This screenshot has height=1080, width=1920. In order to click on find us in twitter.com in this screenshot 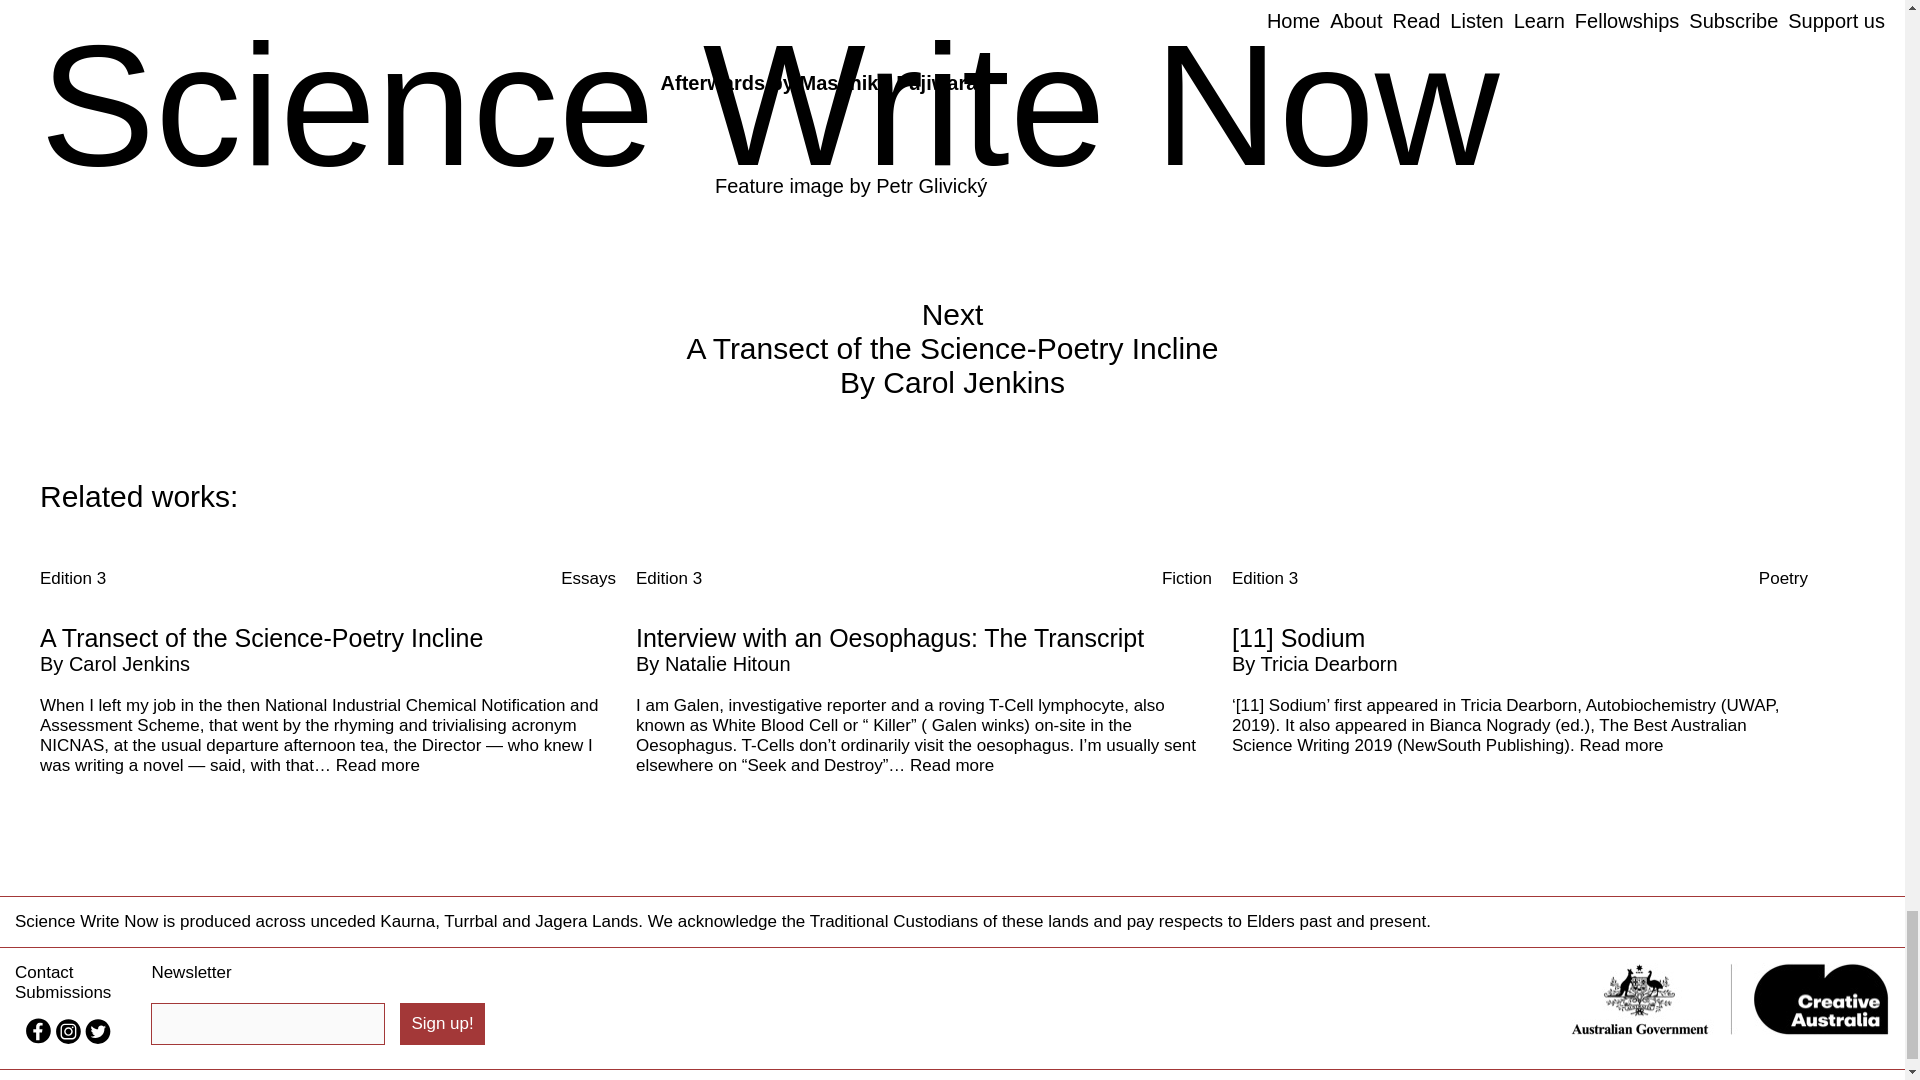, I will do `click(98, 1038)`.